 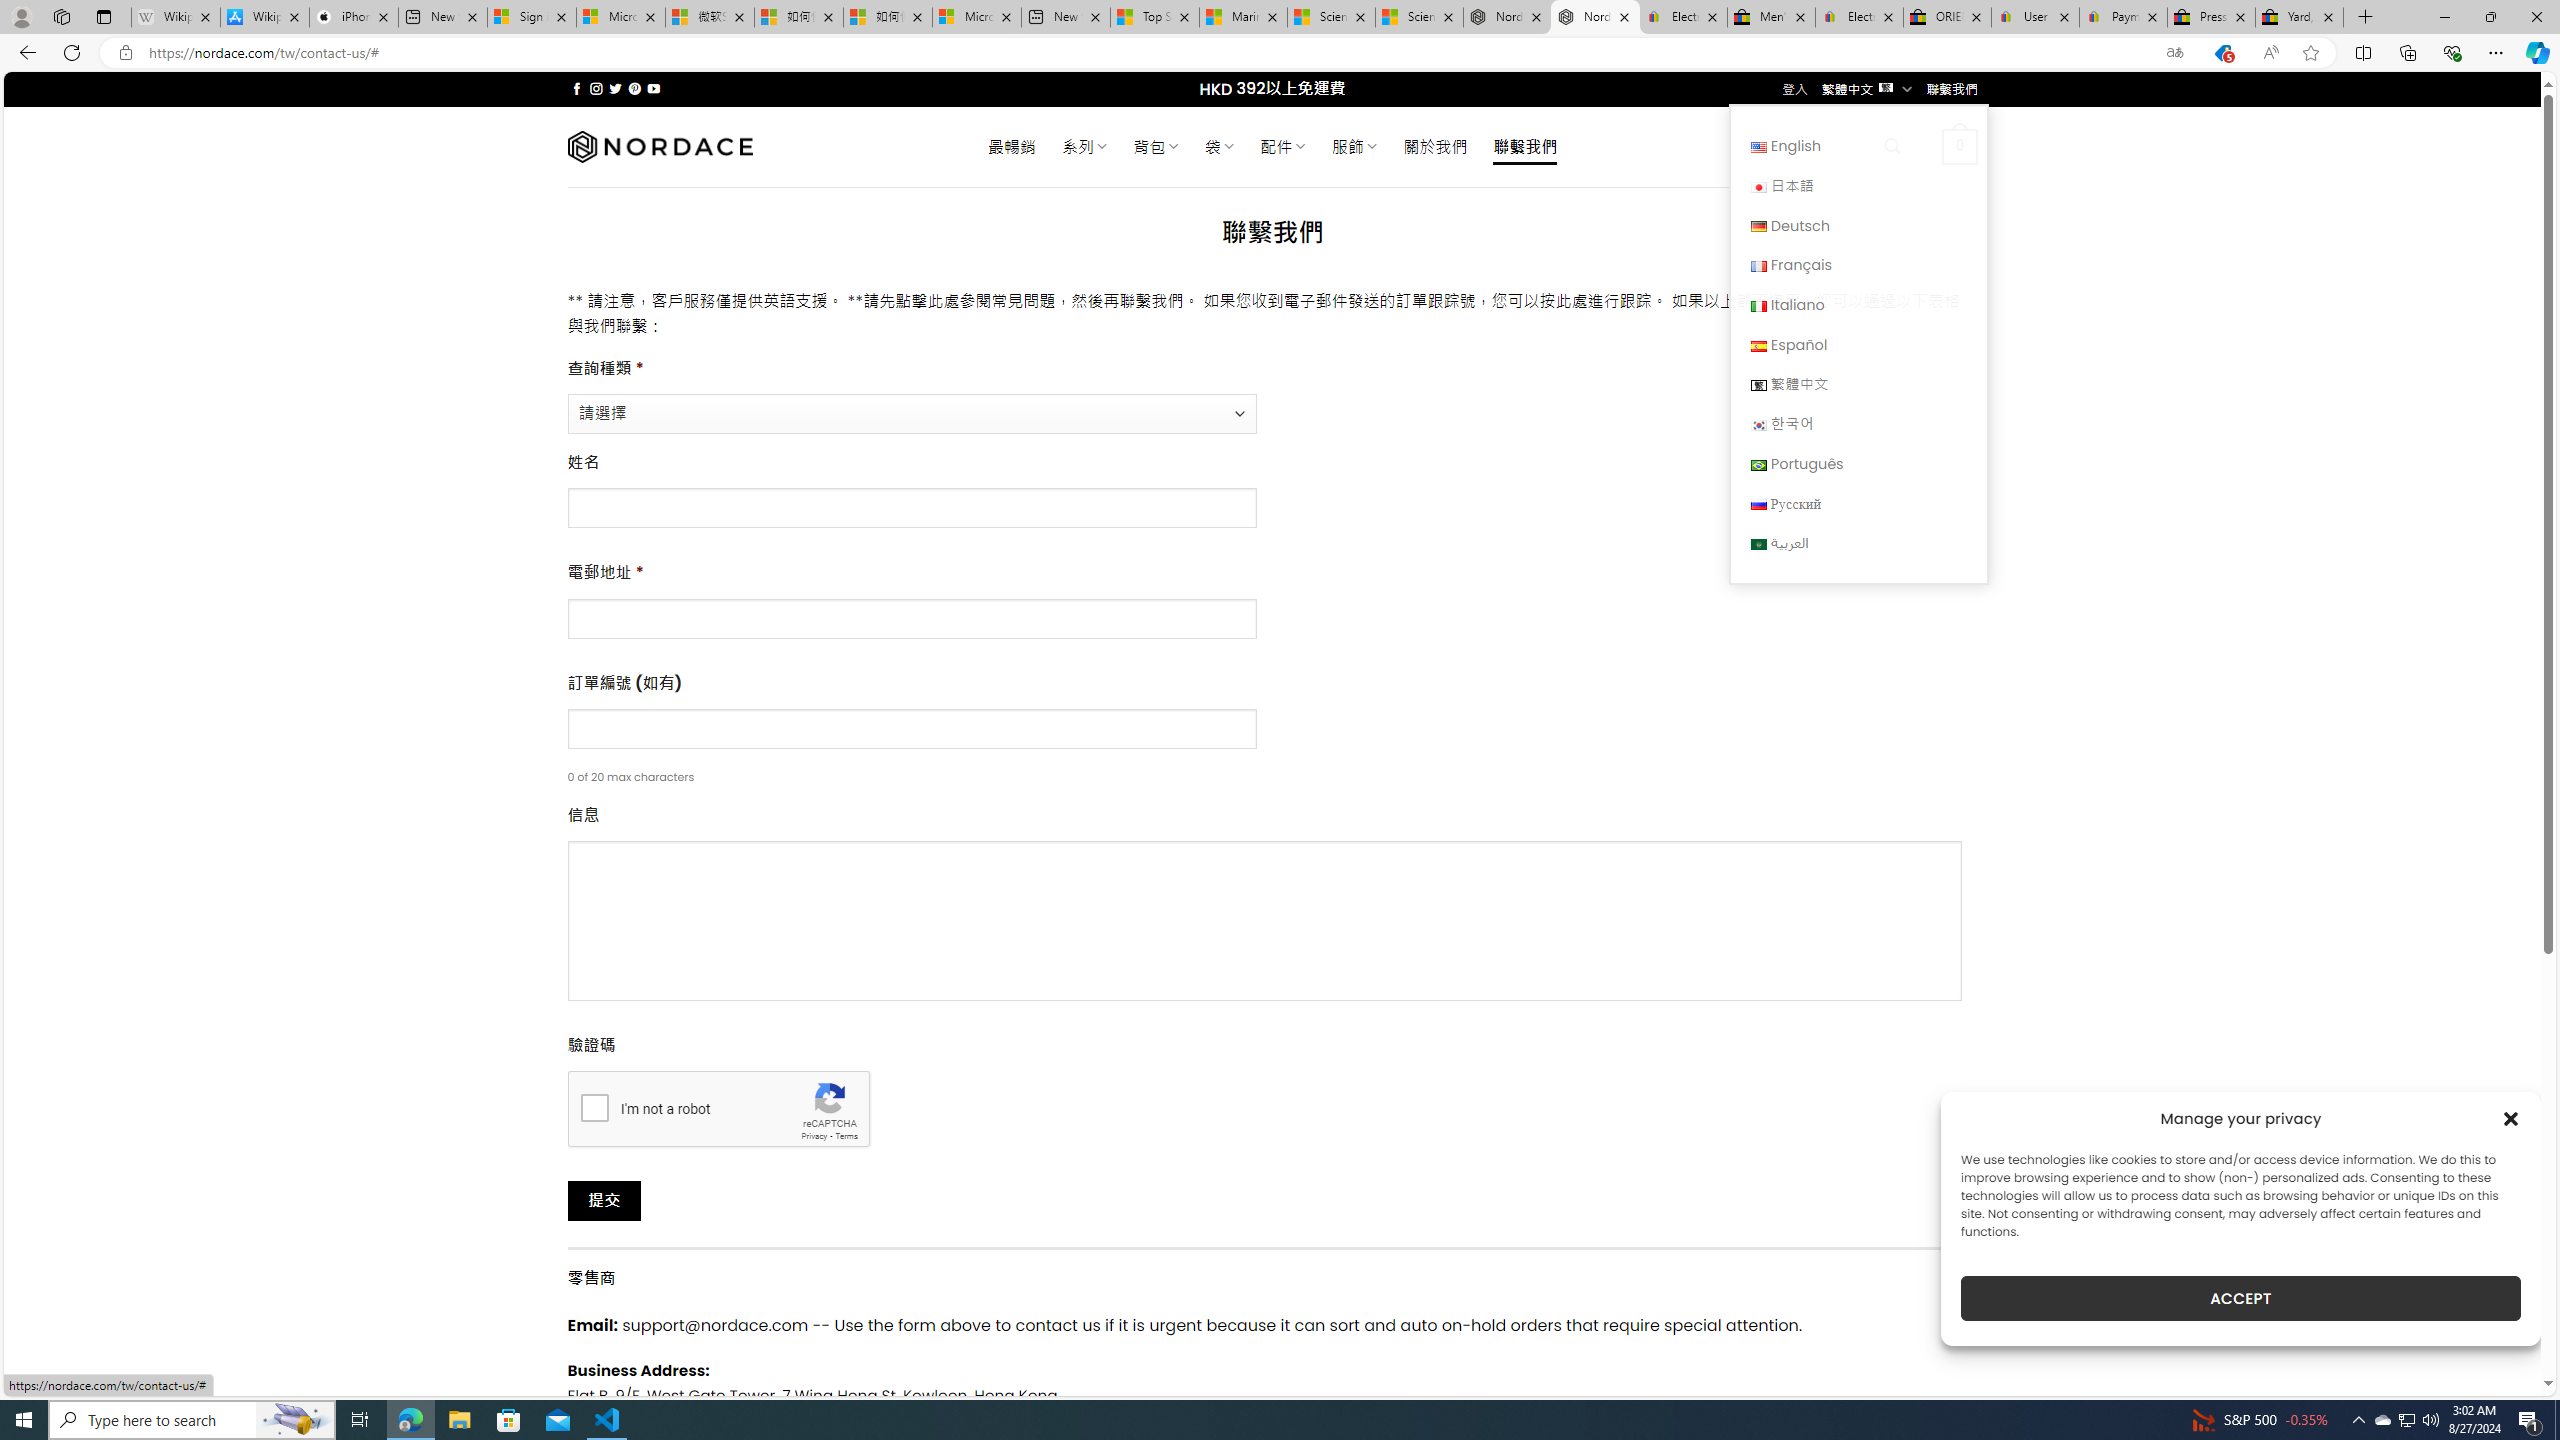 I want to click on Nordace - Summer Adventures 2024, so click(x=1506, y=17).